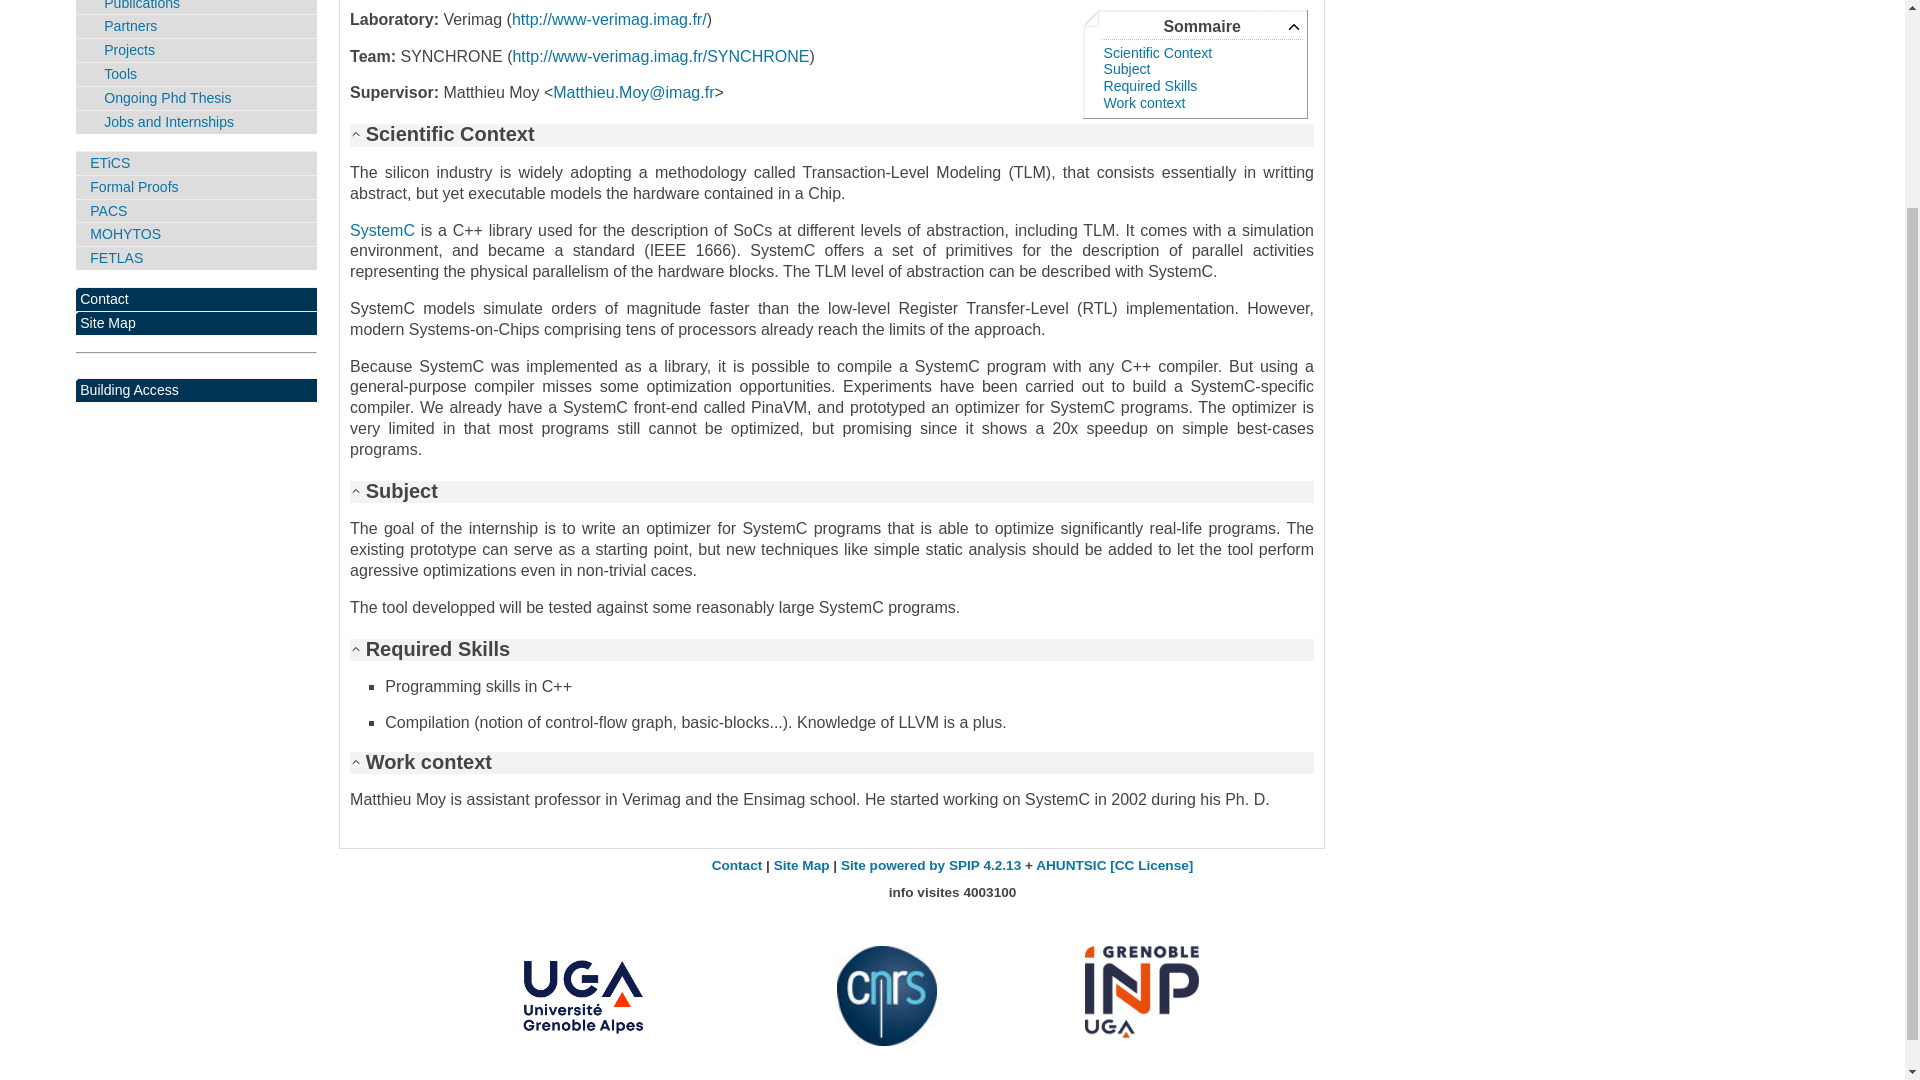 This screenshot has height=1080, width=1920. Describe the element at coordinates (1158, 52) in the screenshot. I see `Scientific Context` at that location.